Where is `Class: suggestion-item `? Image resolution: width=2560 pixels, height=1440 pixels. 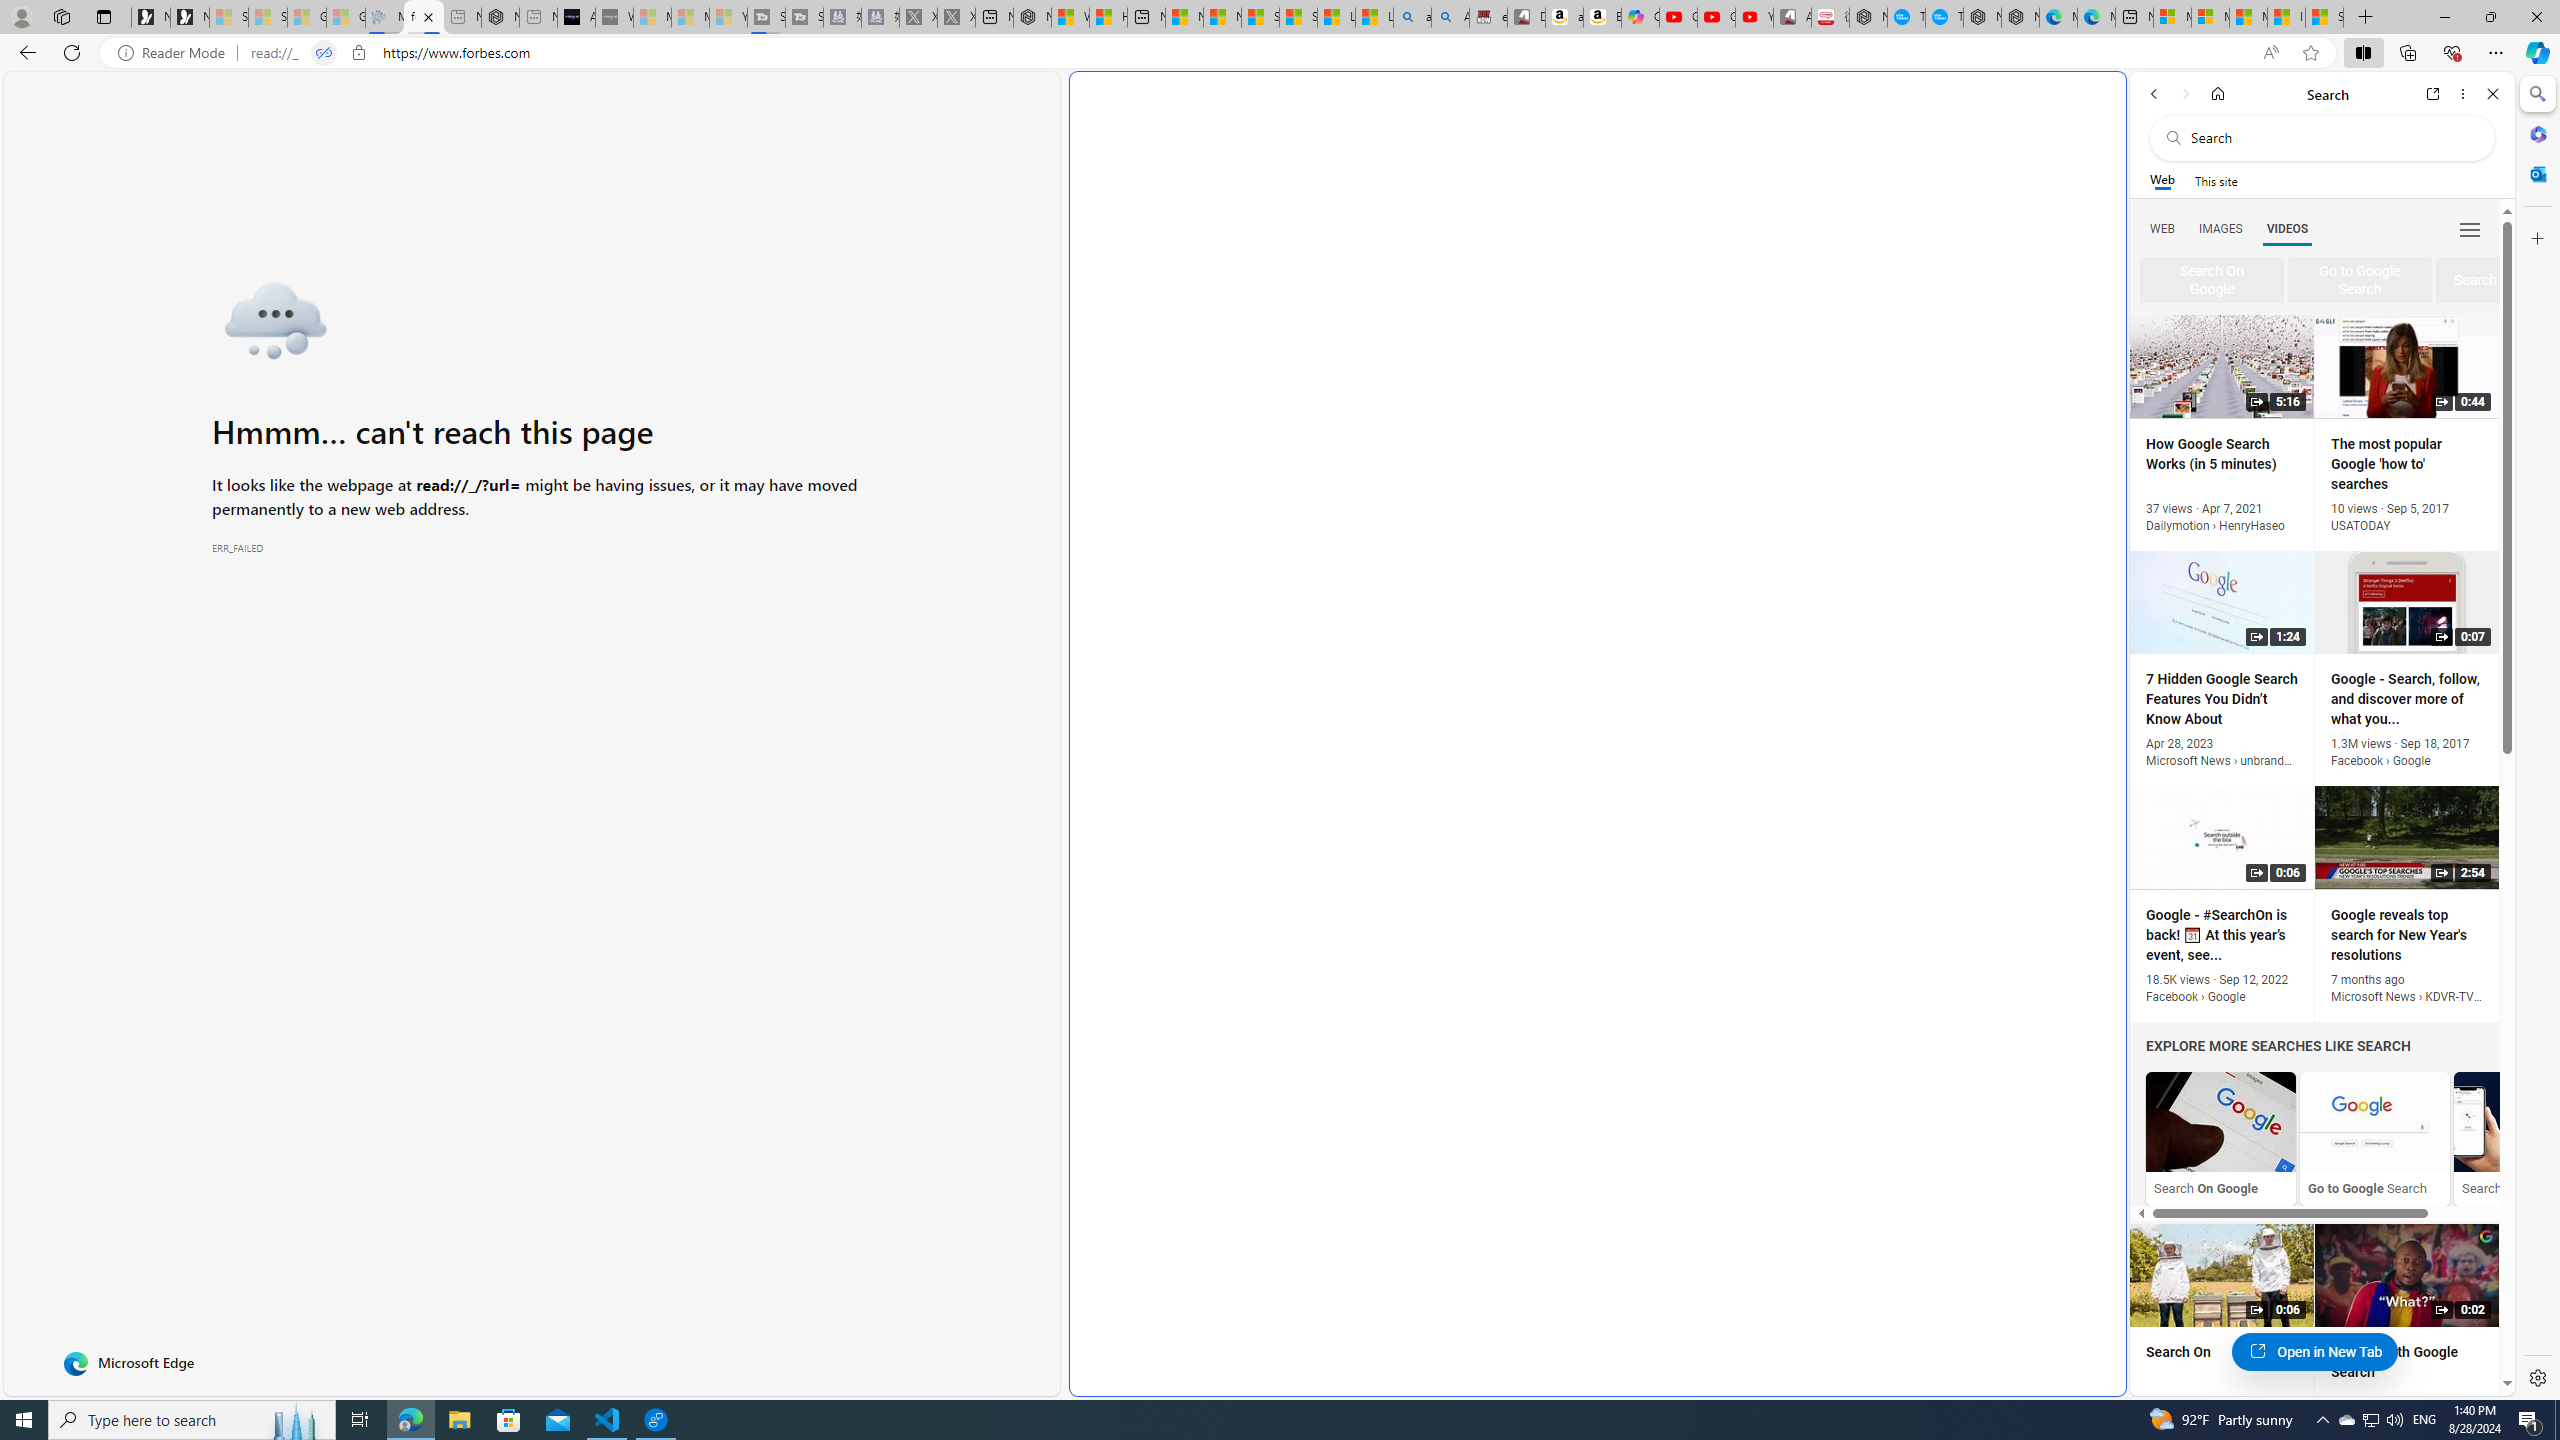 Class: suggestion-item  is located at coordinates (2500, 280).